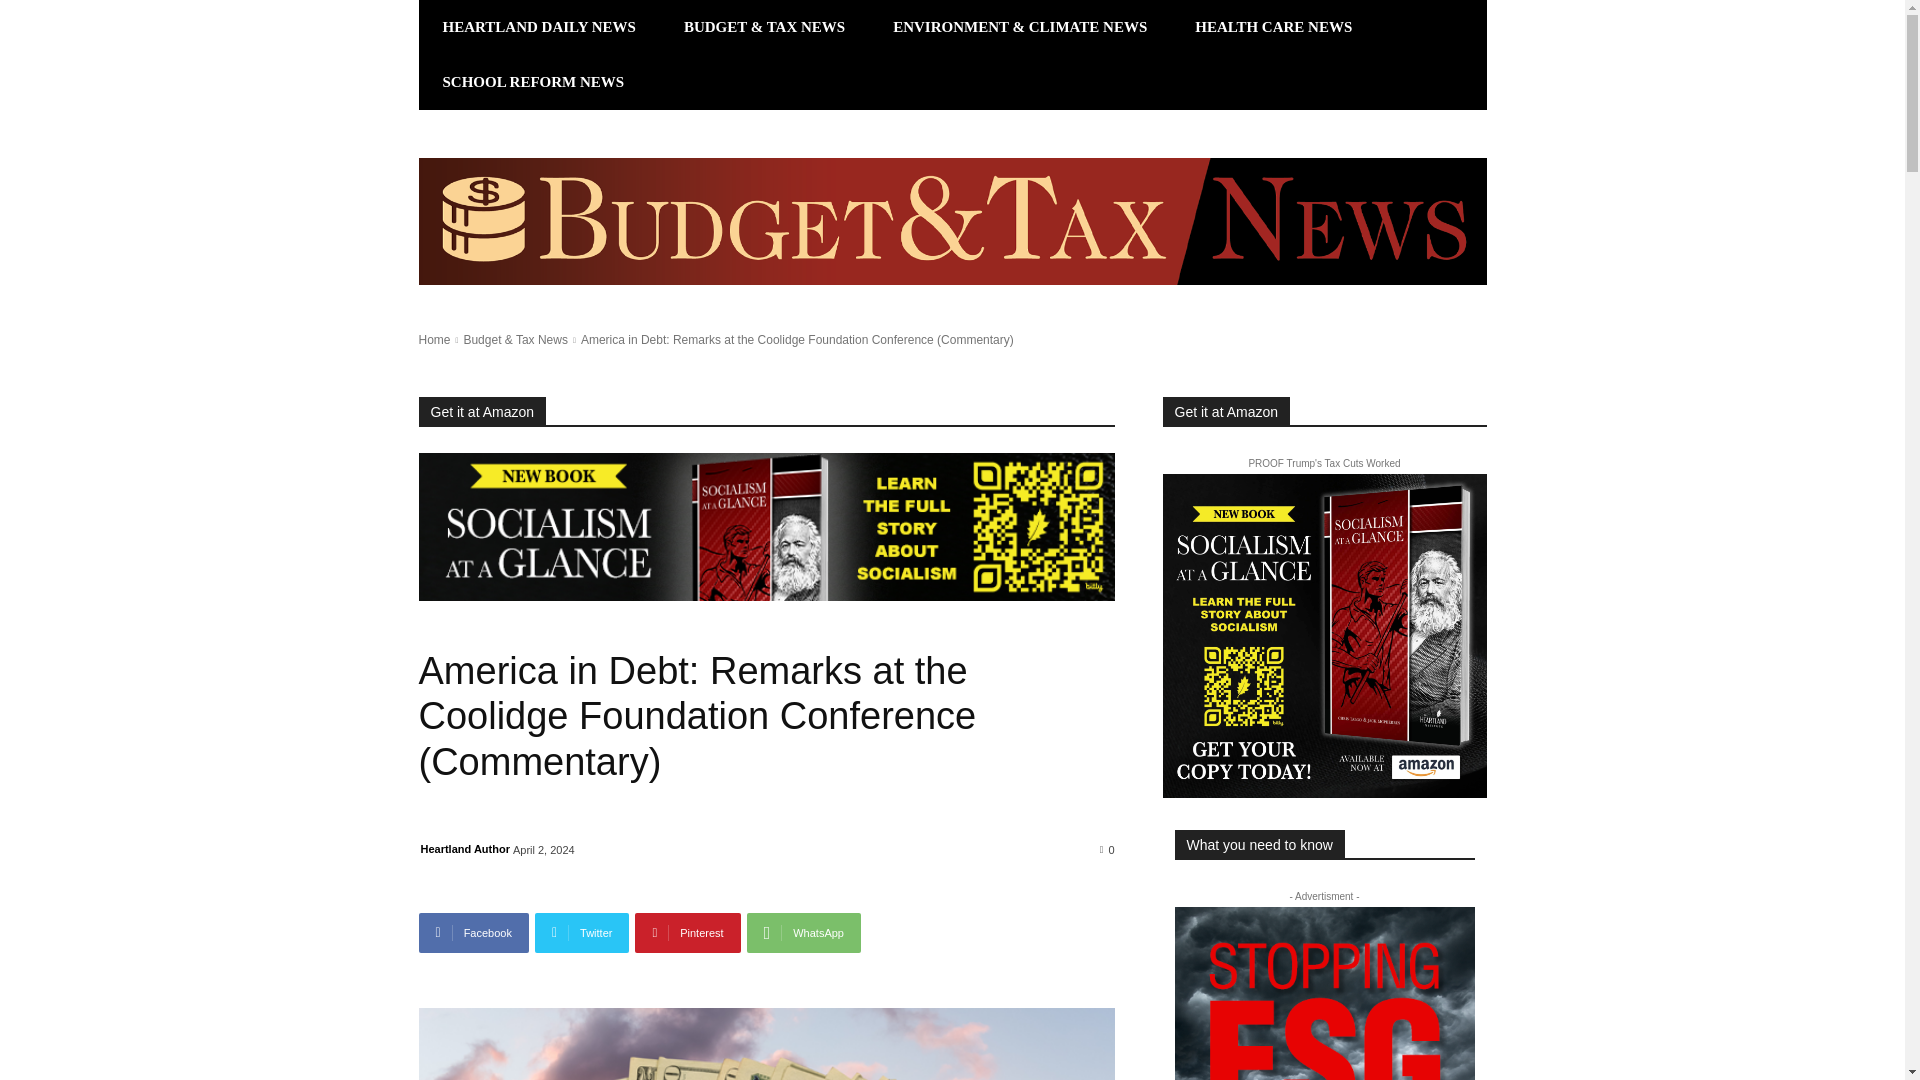  What do you see at coordinates (538, 28) in the screenshot?
I see `HEARTLAND DAILY NEWS` at bounding box center [538, 28].